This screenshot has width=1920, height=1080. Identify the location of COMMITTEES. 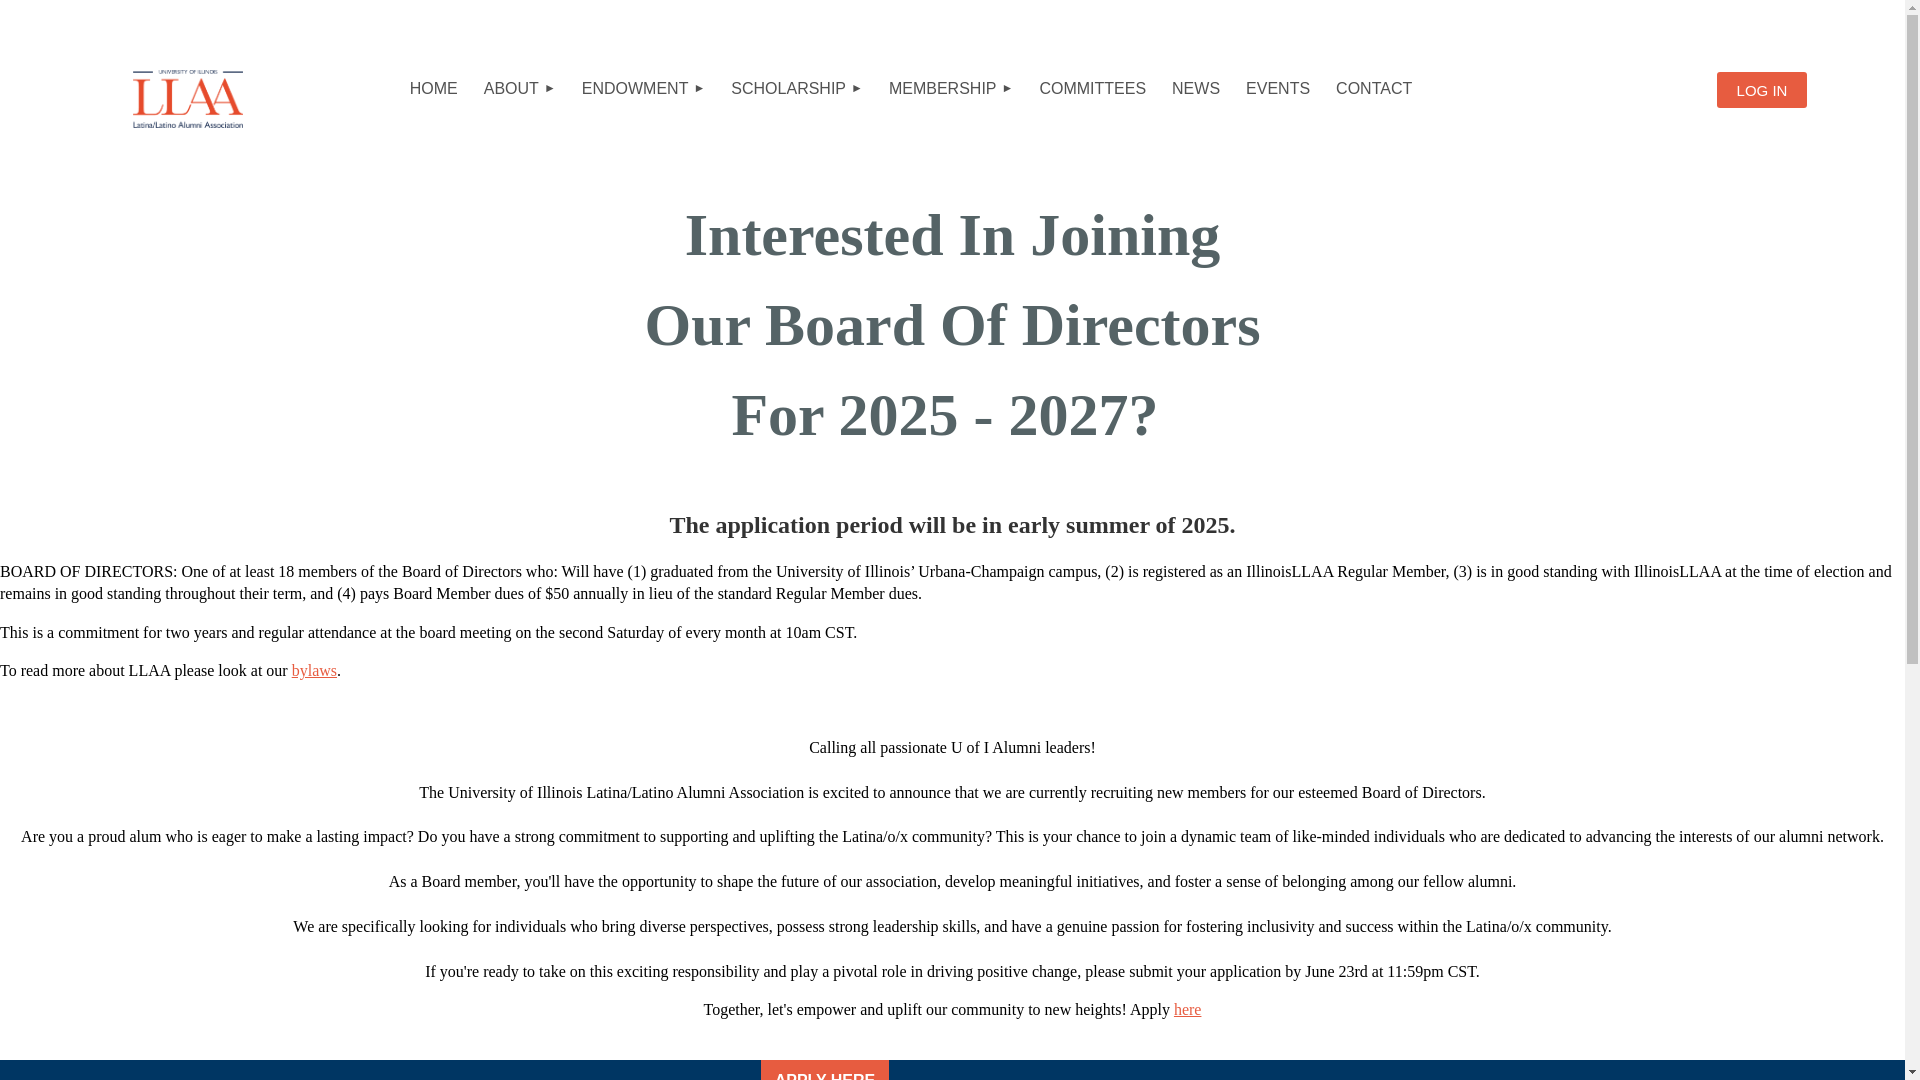
(1092, 88).